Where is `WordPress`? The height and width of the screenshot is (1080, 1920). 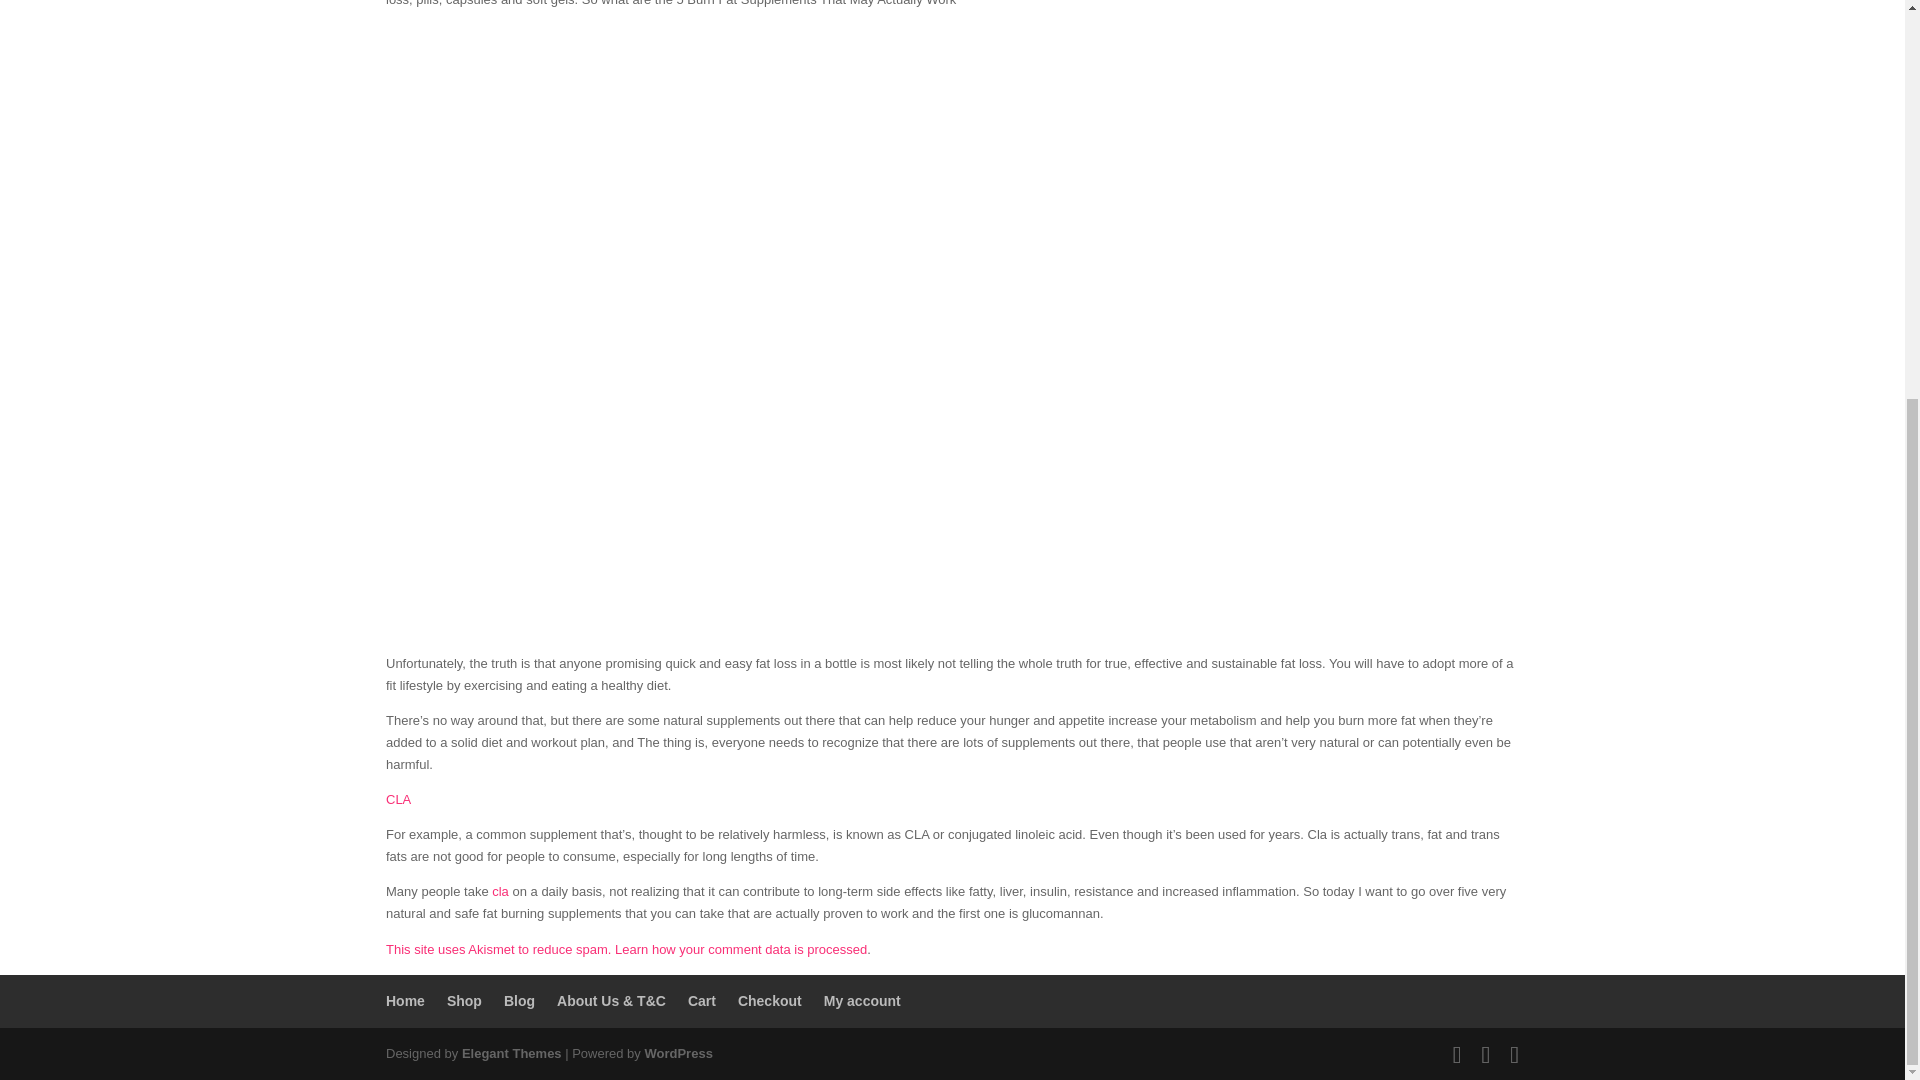
WordPress is located at coordinates (678, 1053).